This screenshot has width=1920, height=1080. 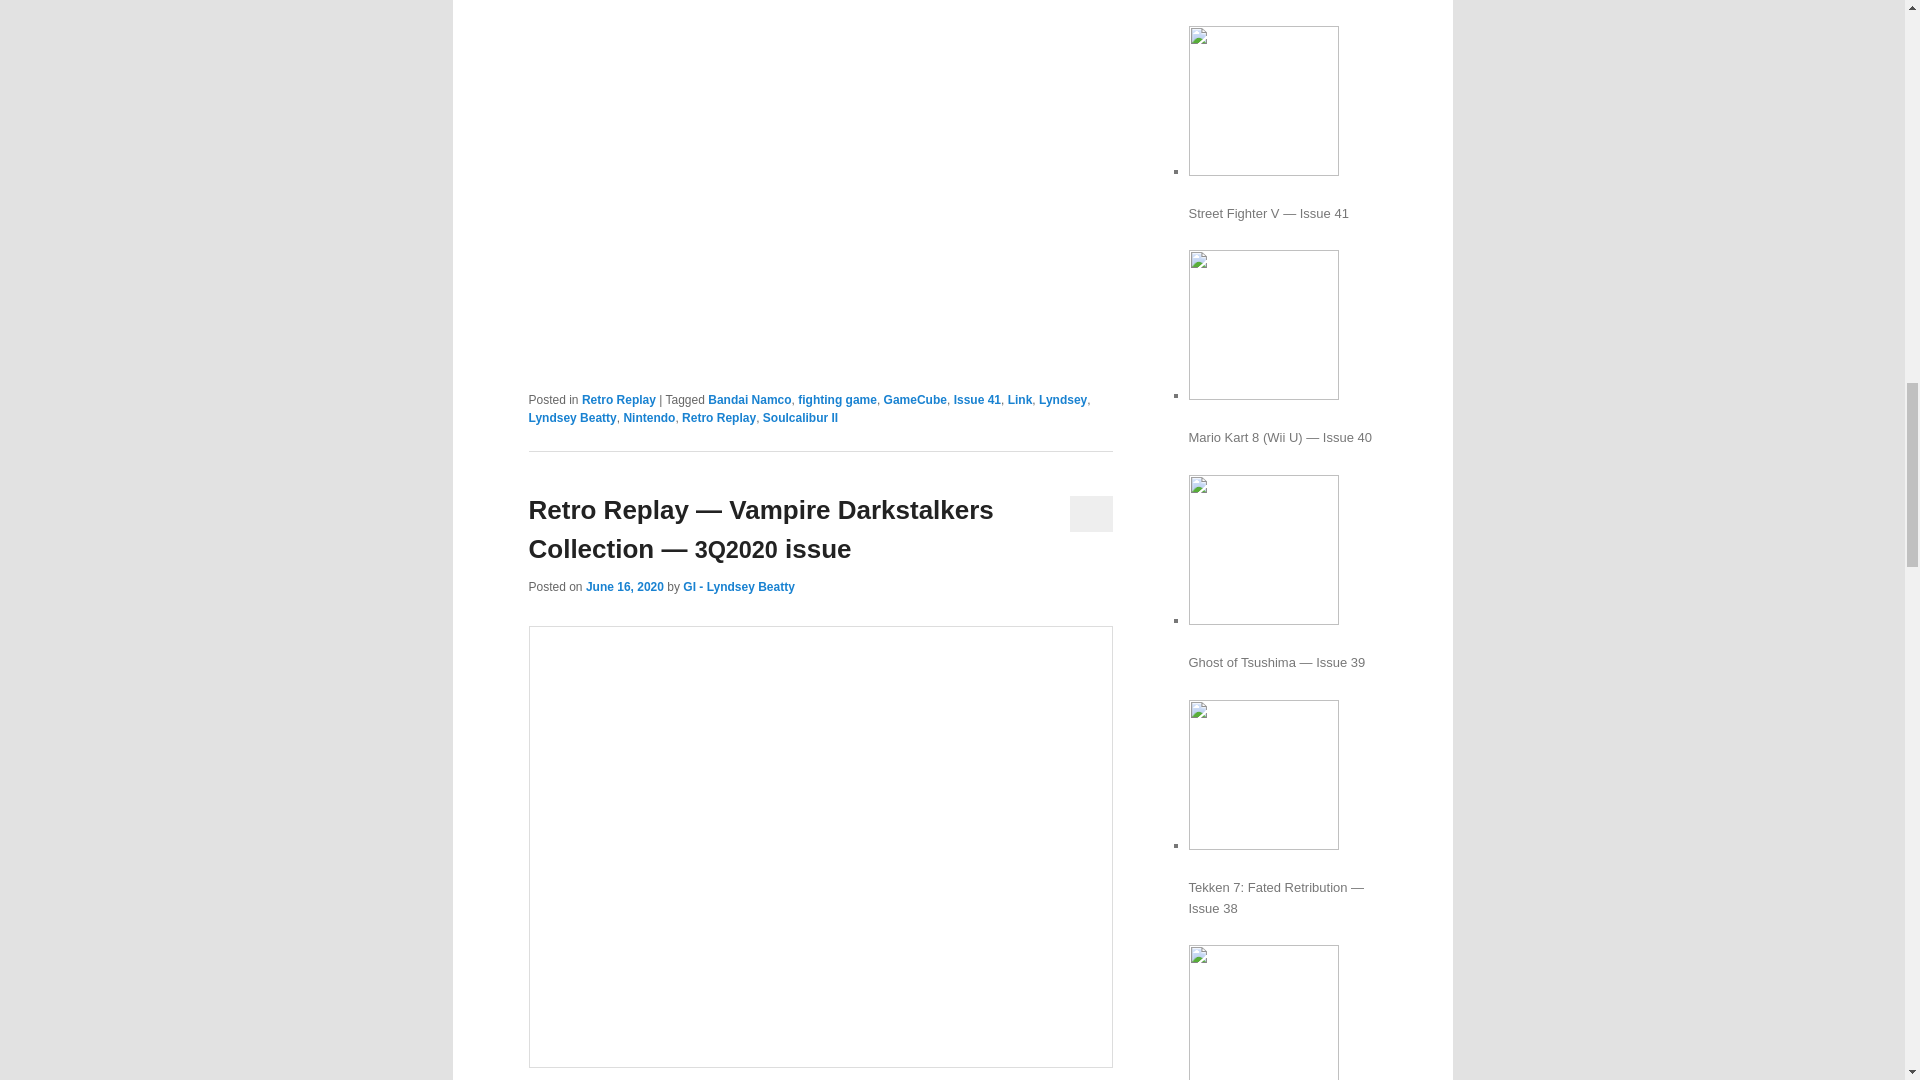 I want to click on Lyndsey Beatty, so click(x=572, y=418).